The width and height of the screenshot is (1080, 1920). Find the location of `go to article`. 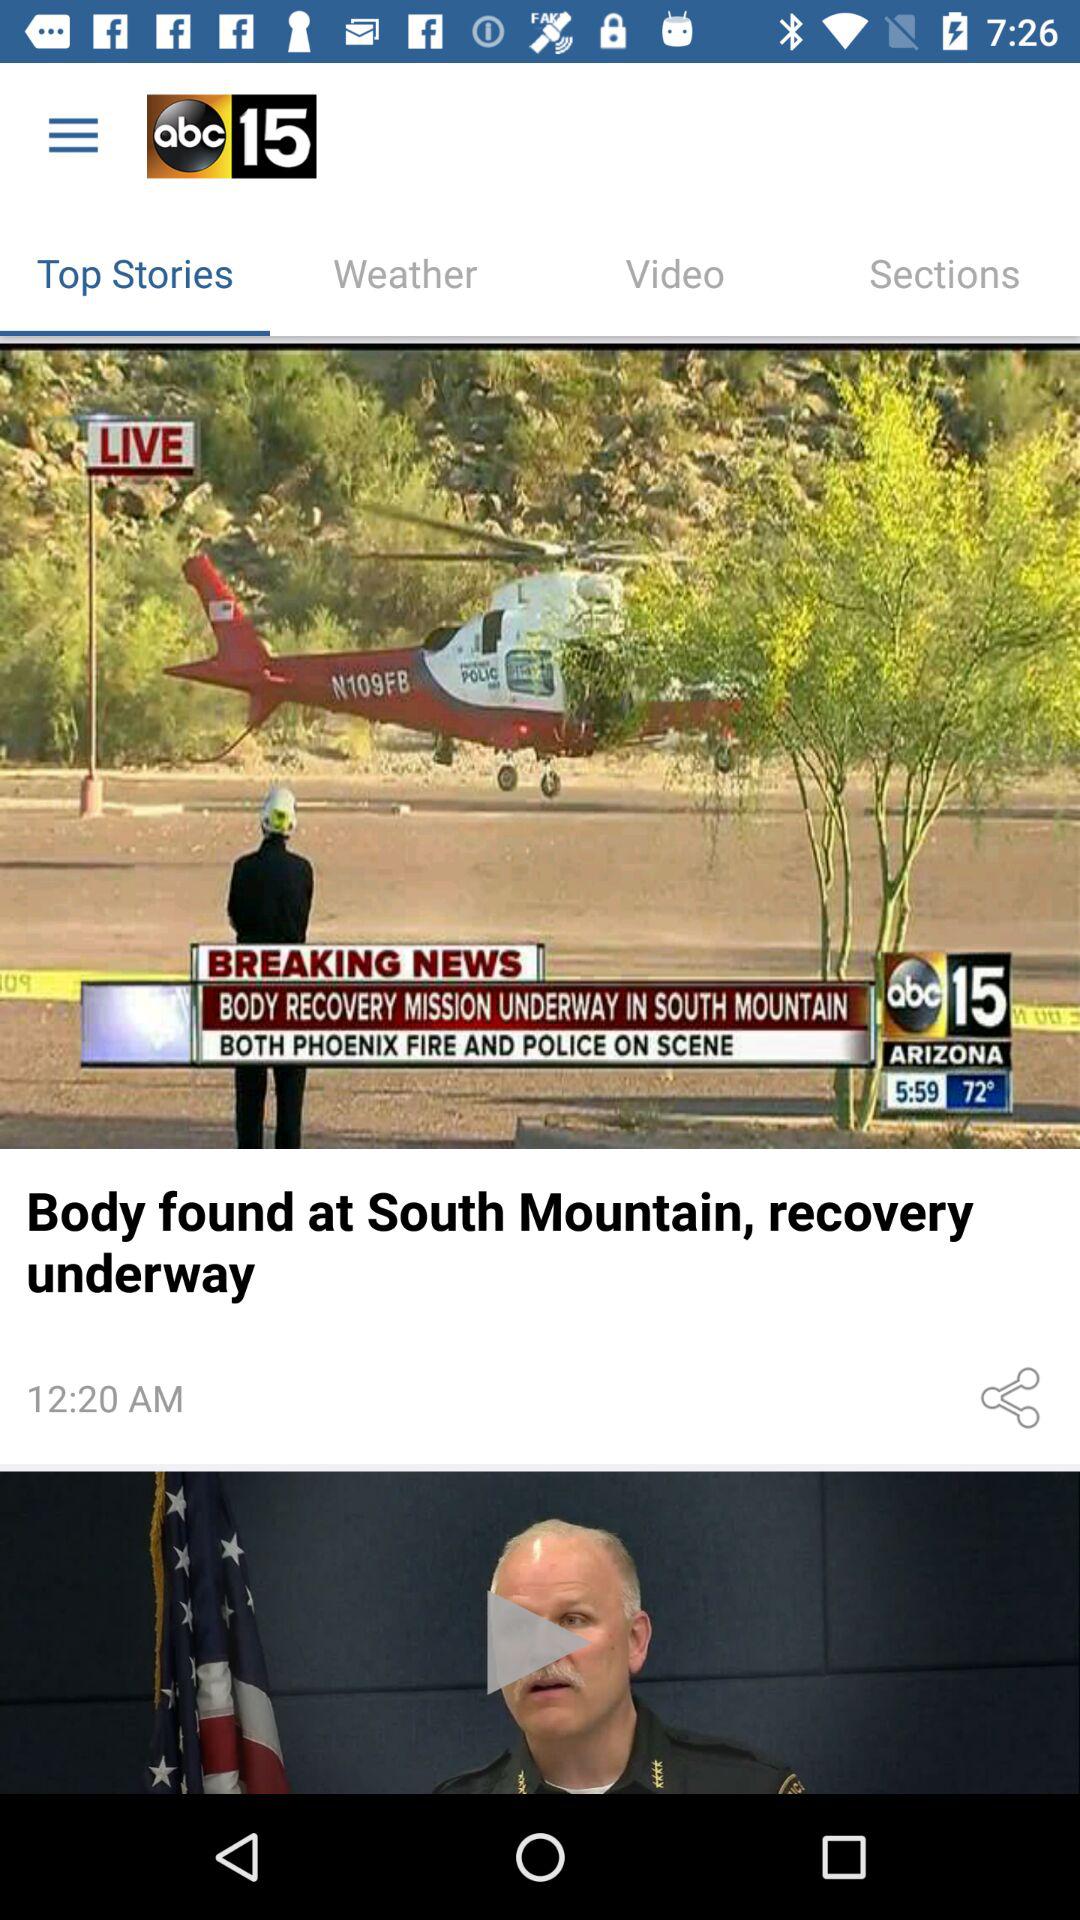

go to article is located at coordinates (540, 746).